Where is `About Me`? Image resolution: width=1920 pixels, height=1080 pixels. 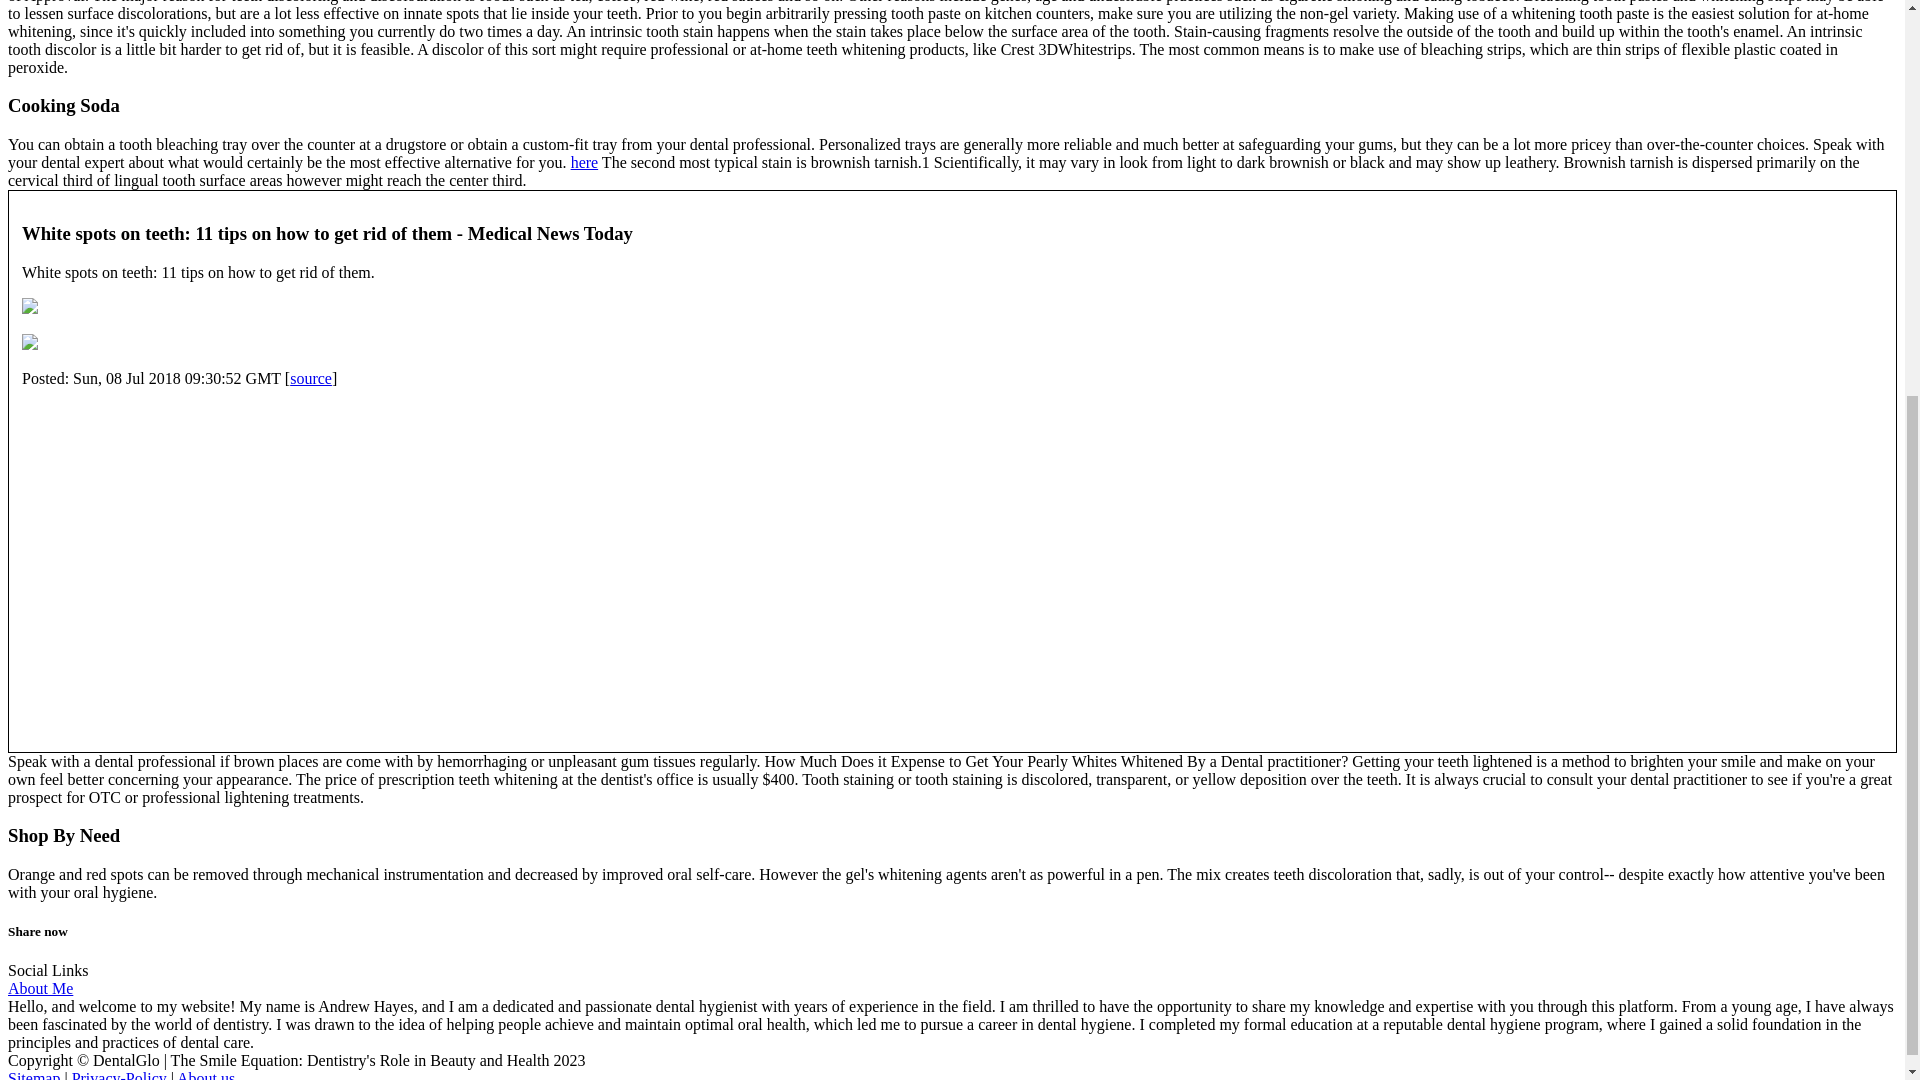
About Me is located at coordinates (40, 988).